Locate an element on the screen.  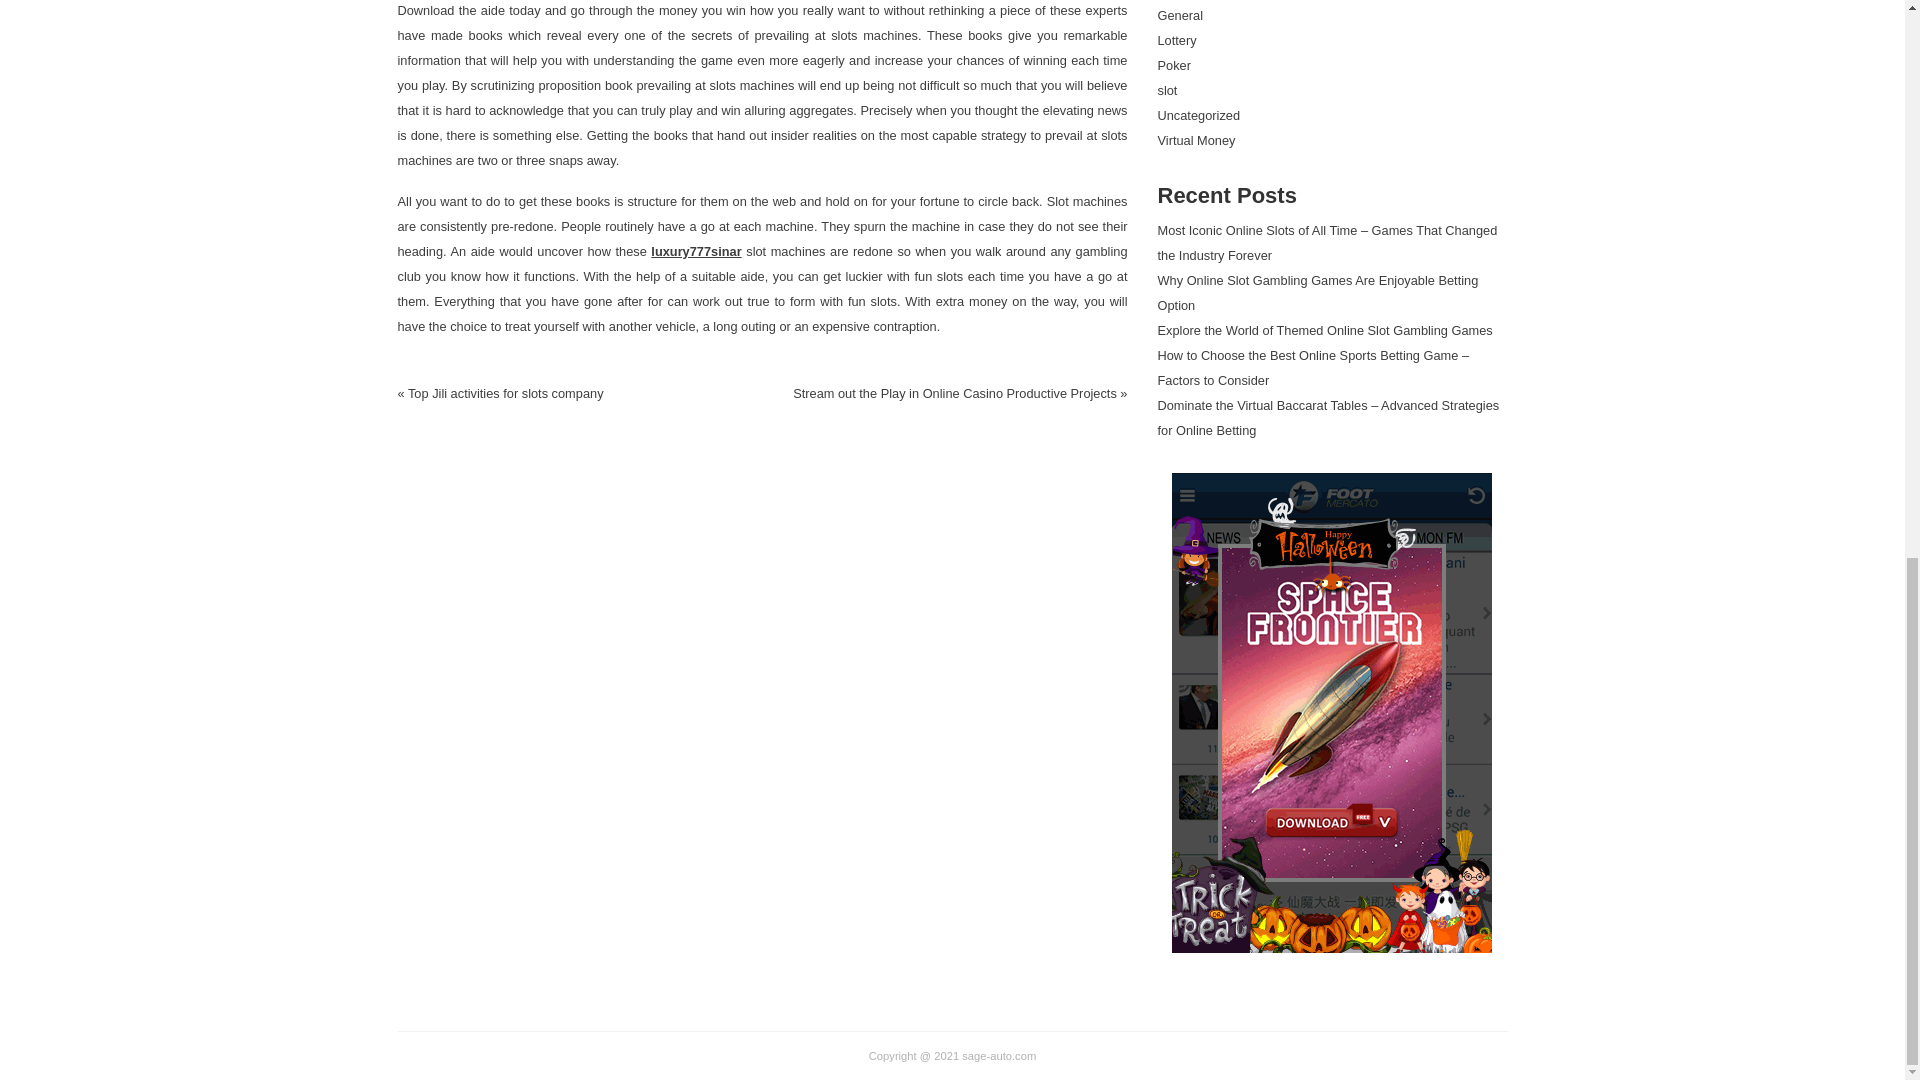
Explore the World of Themed Online Slot Gambling Games is located at coordinates (1325, 330).